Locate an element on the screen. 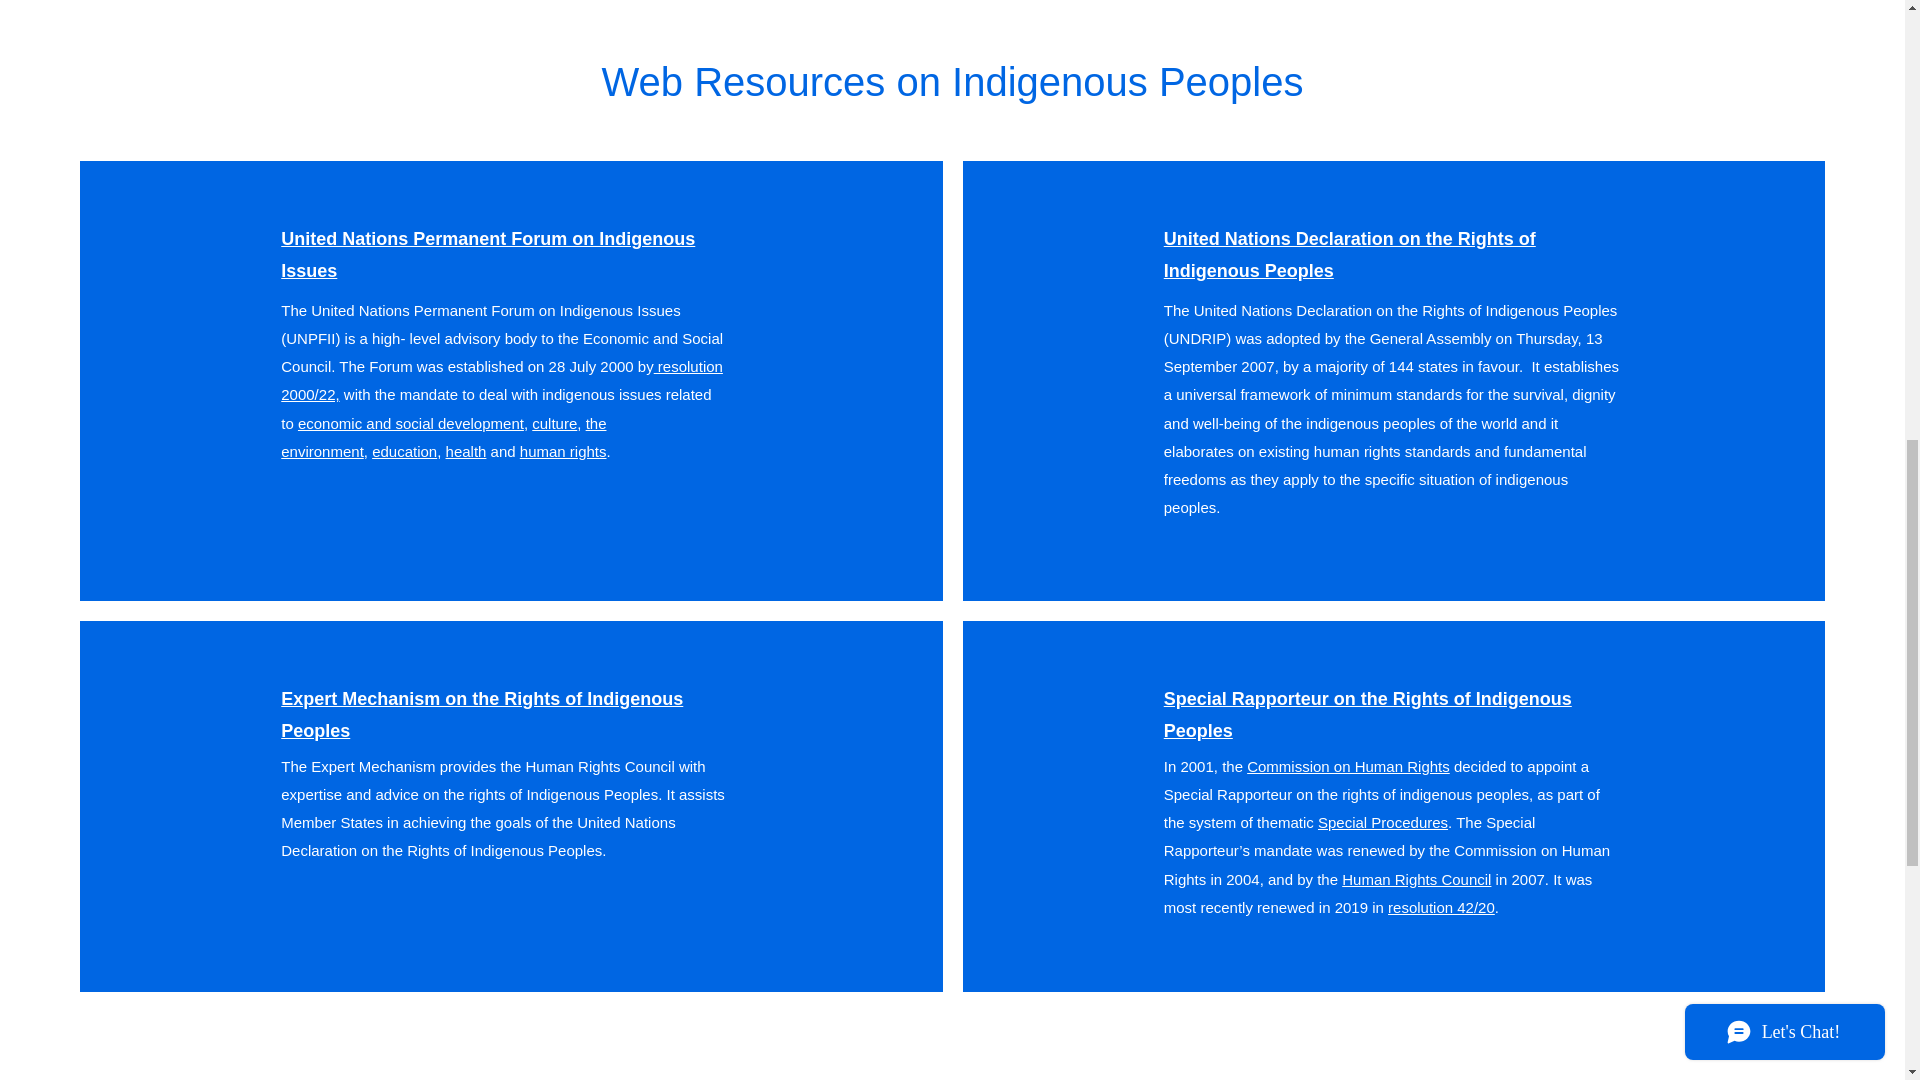  health is located at coordinates (466, 451).